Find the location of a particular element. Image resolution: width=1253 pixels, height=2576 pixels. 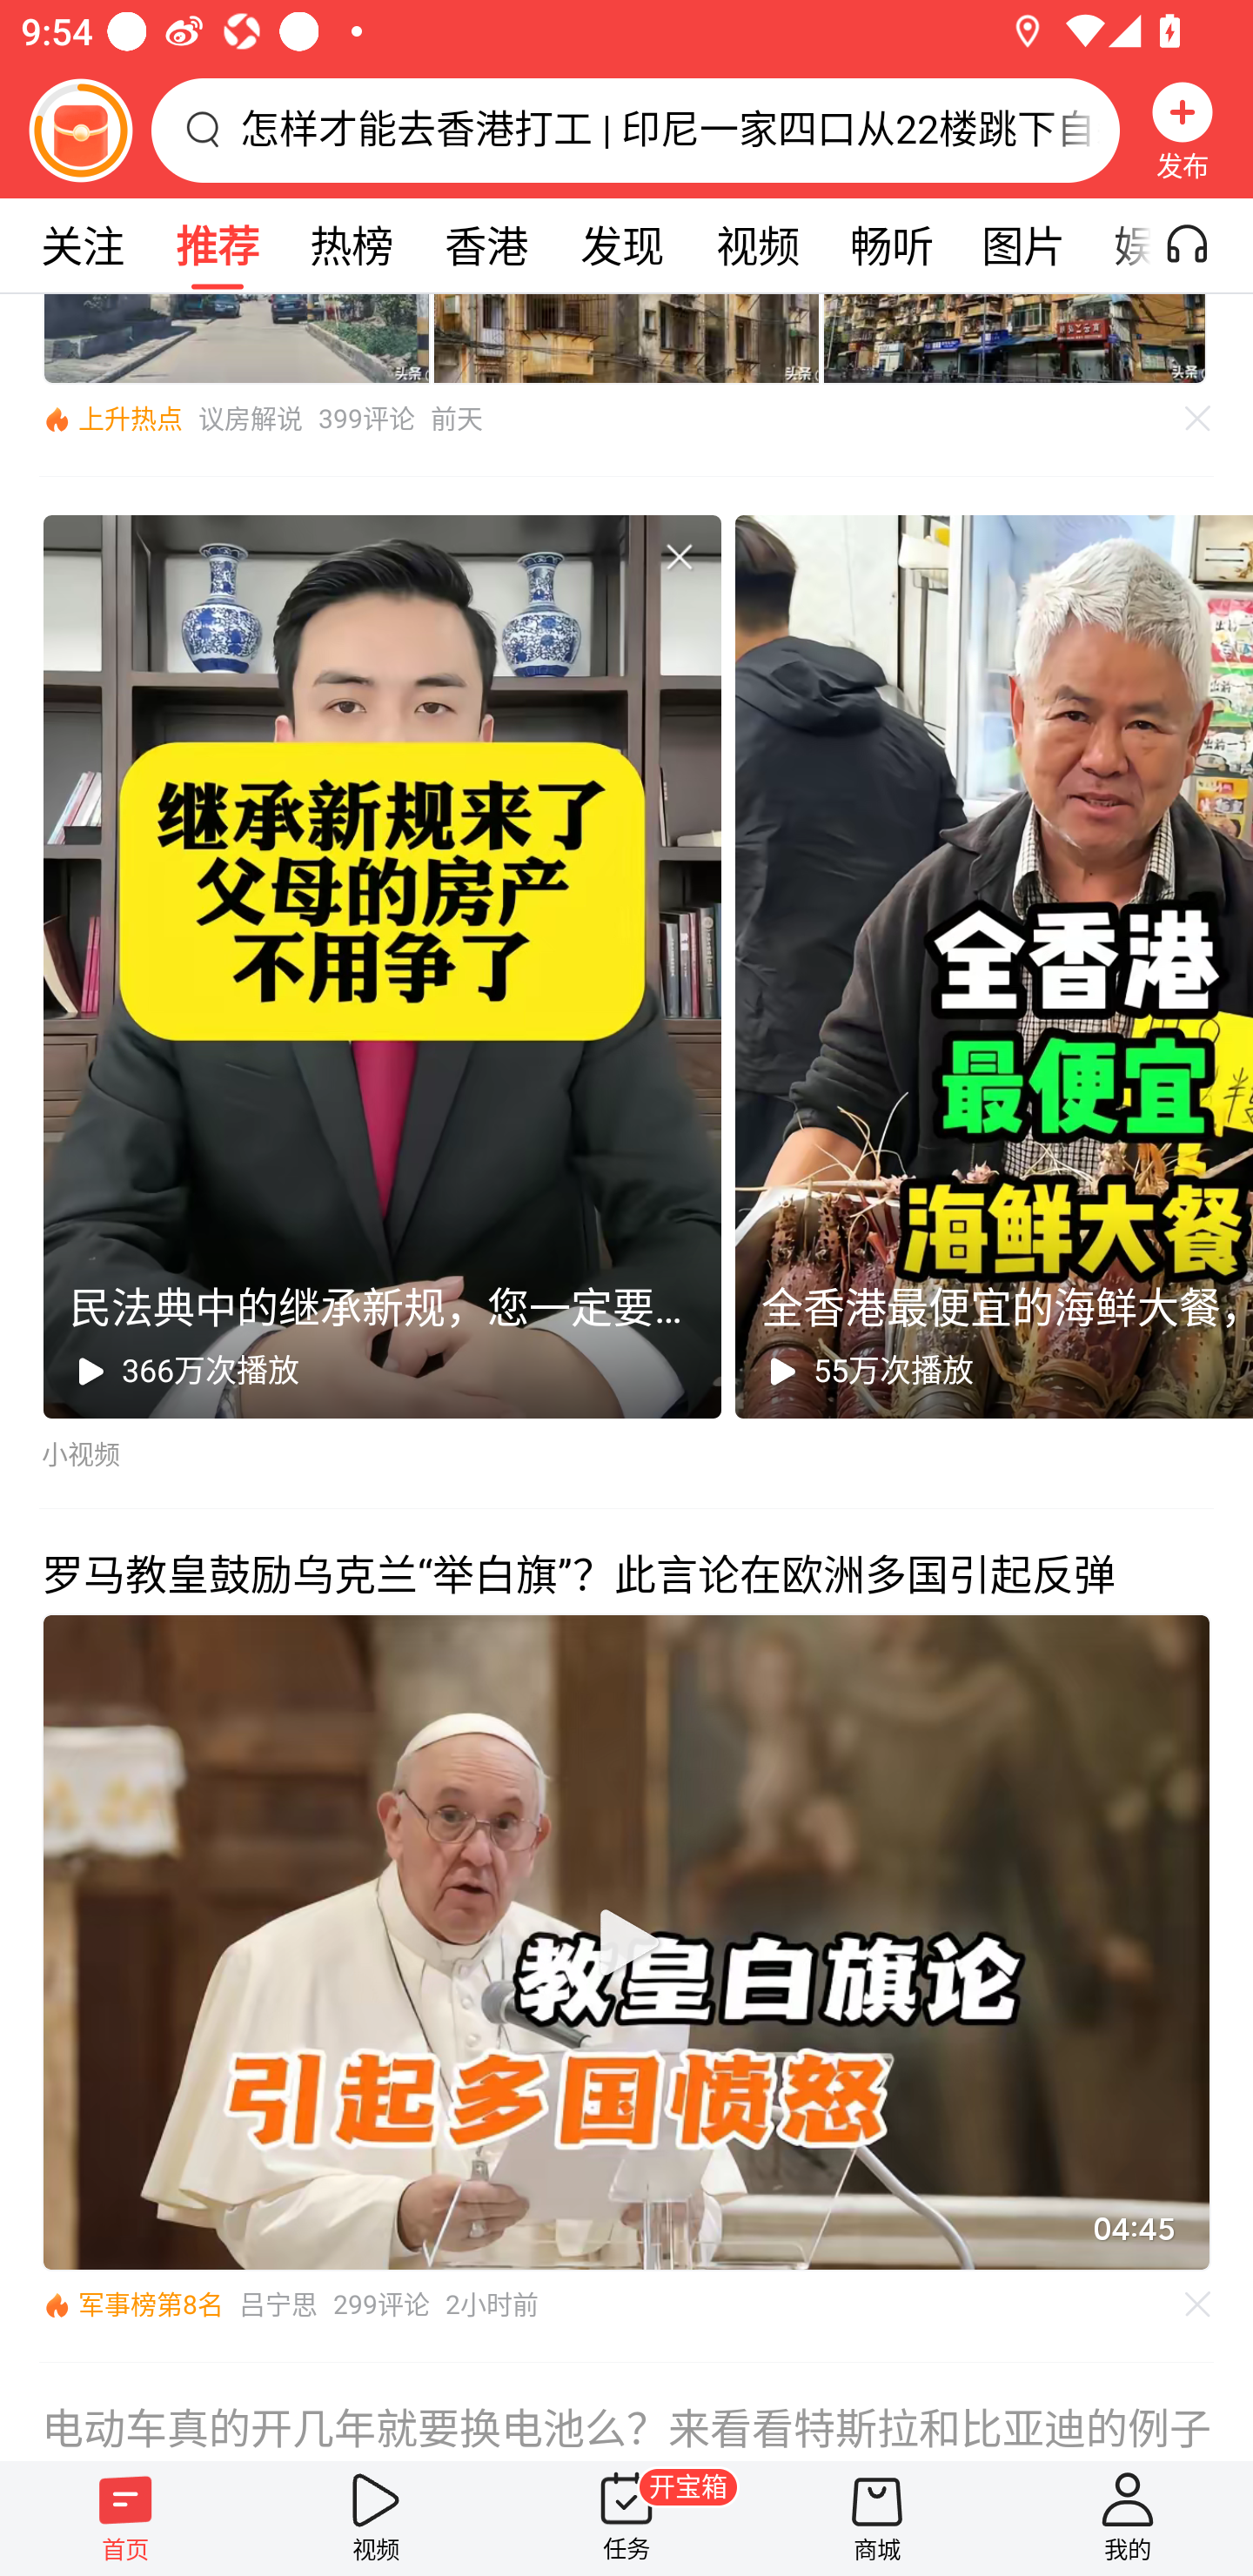

播放视频 视频播放器，双击屏幕打开播放控制 is located at coordinates (626, 1942).